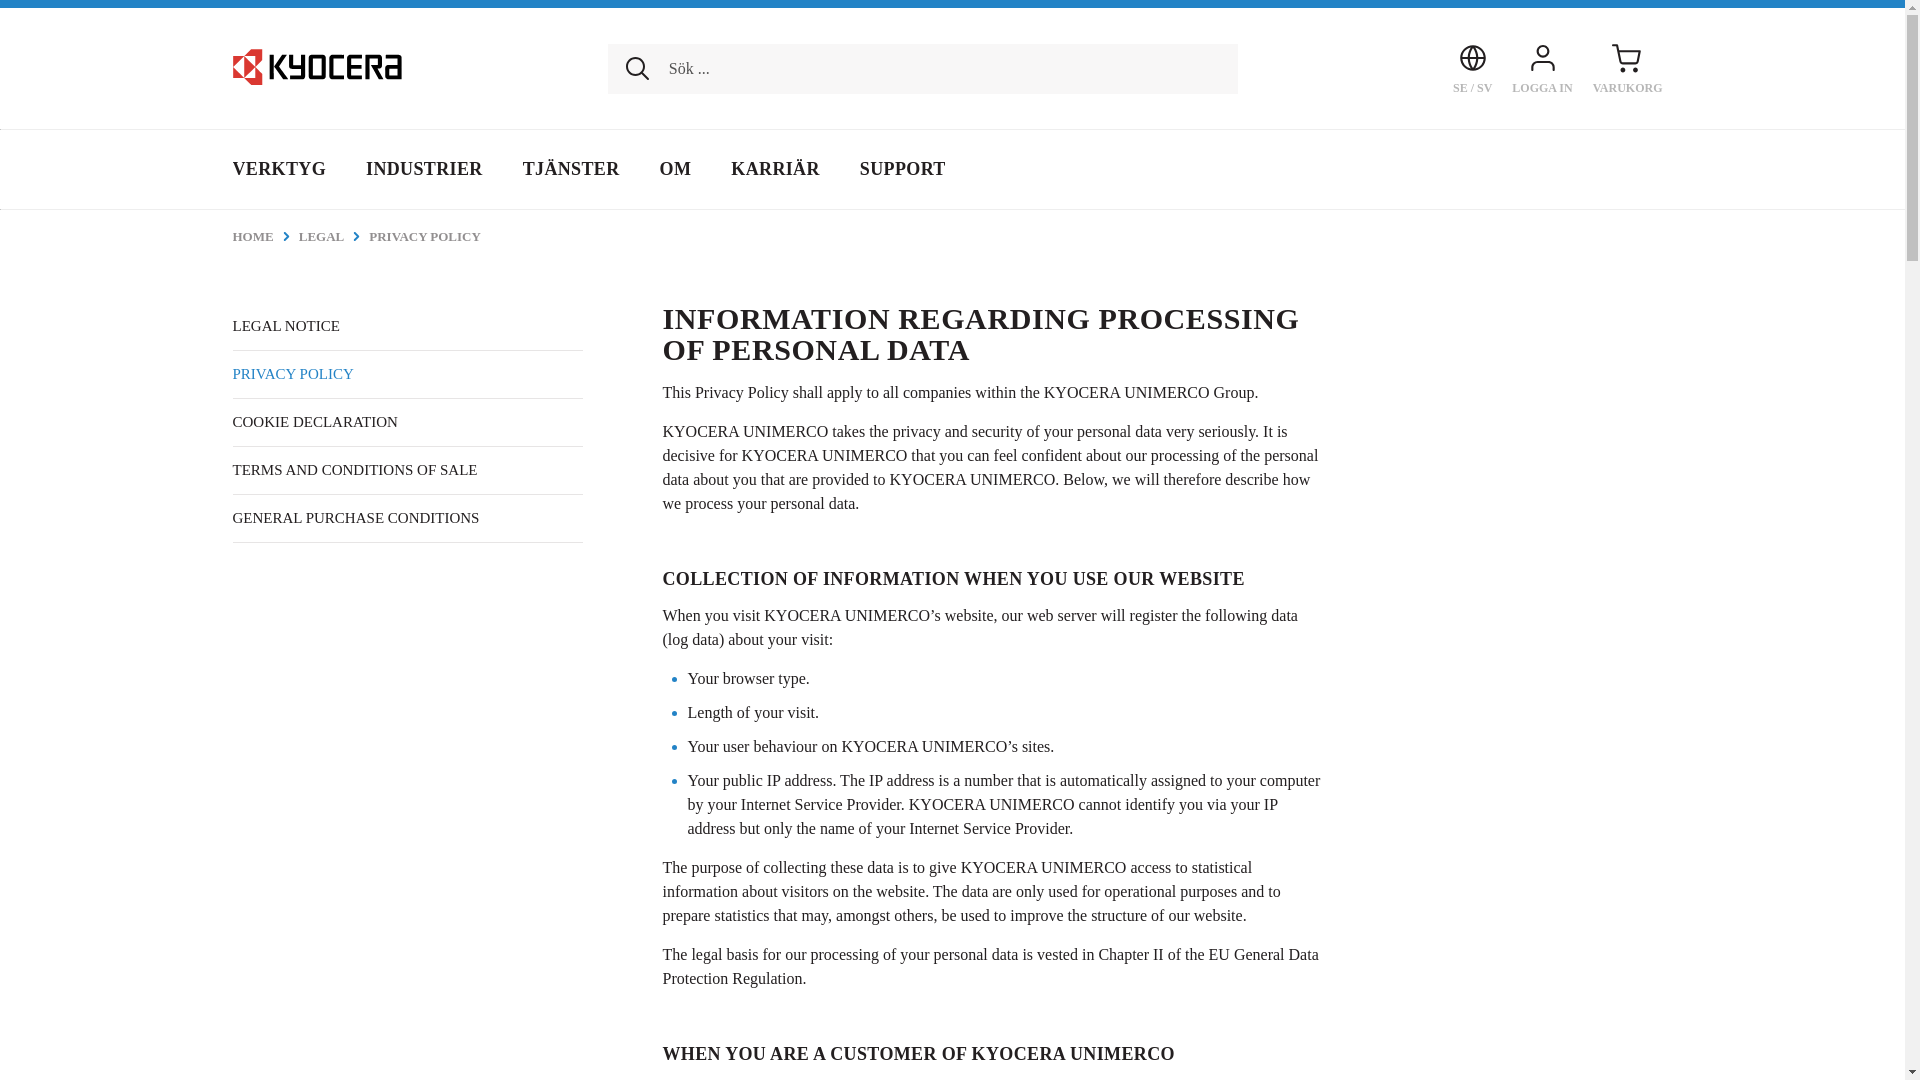 The image size is (1920, 1080). What do you see at coordinates (406, 518) in the screenshot?
I see `GENERAL PURCHASE CONDITIONS` at bounding box center [406, 518].